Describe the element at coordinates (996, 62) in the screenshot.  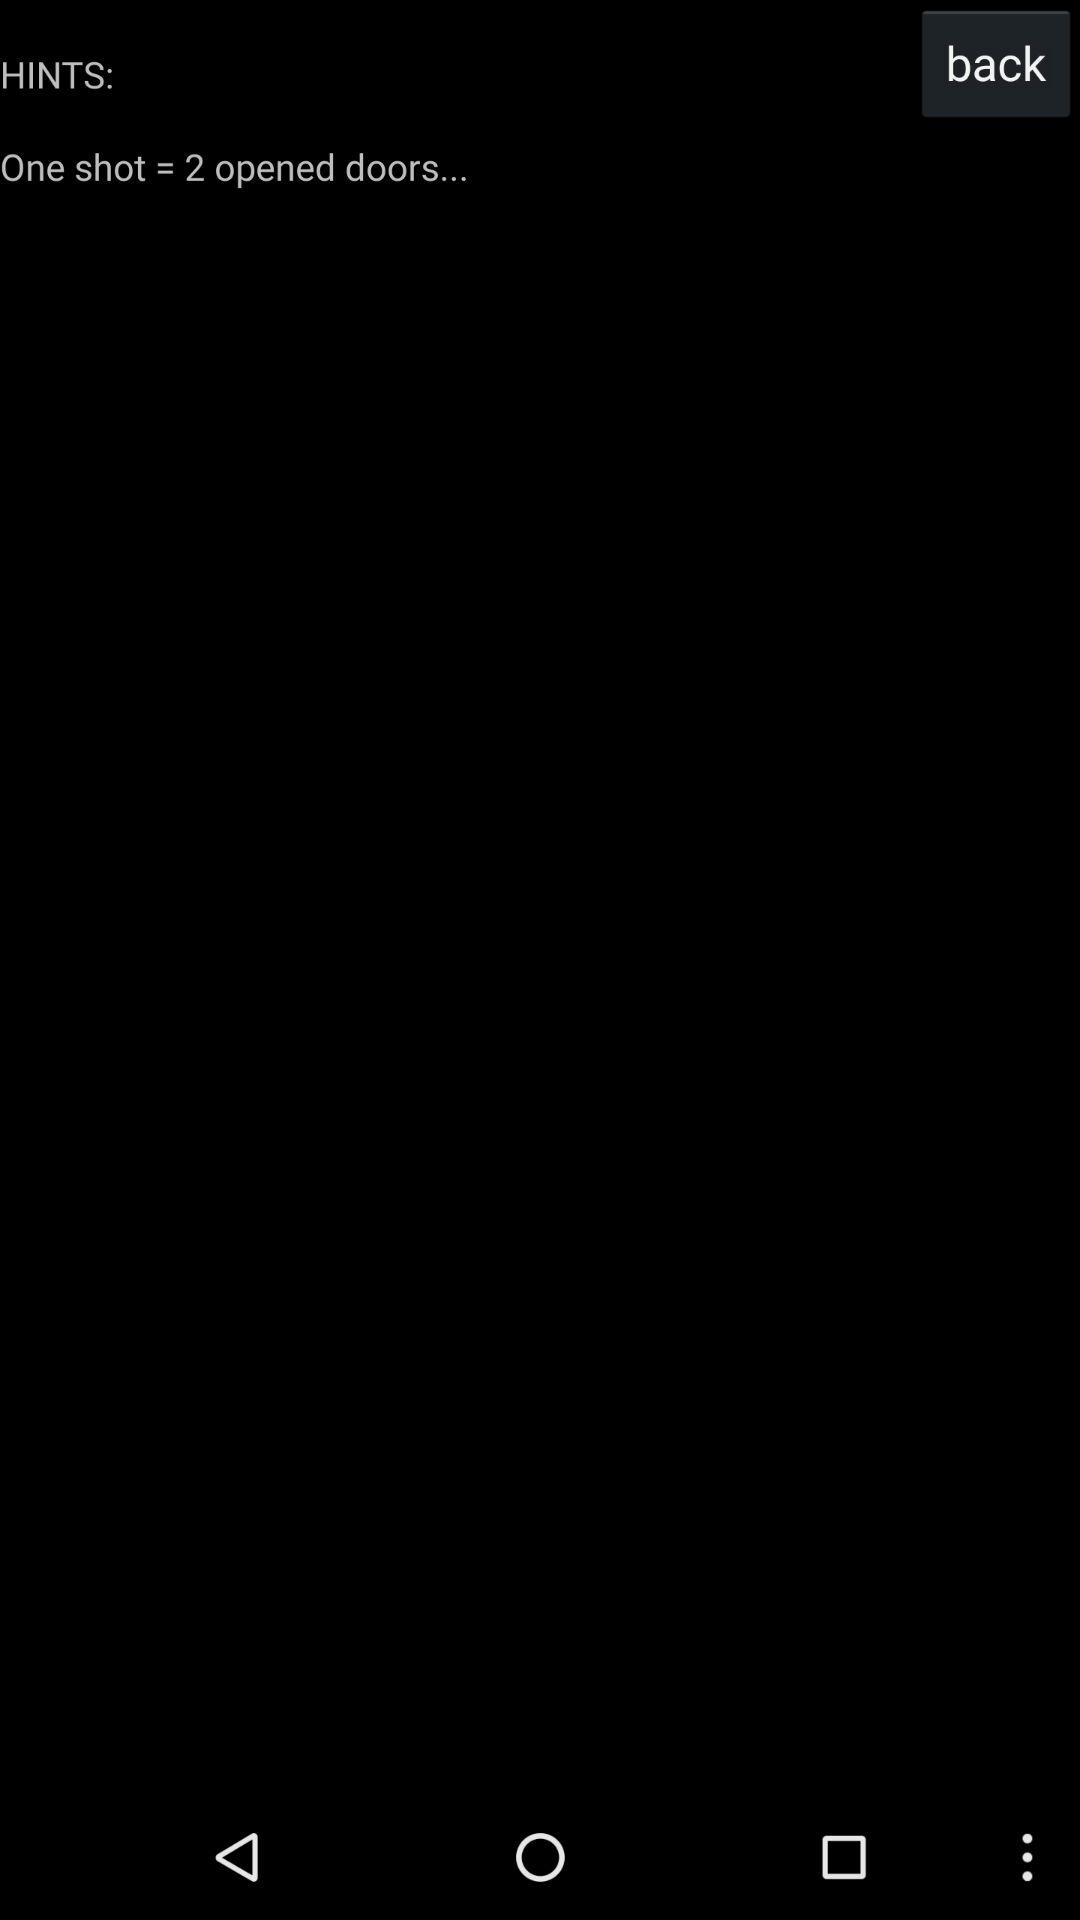
I see `flip to the back button` at that location.